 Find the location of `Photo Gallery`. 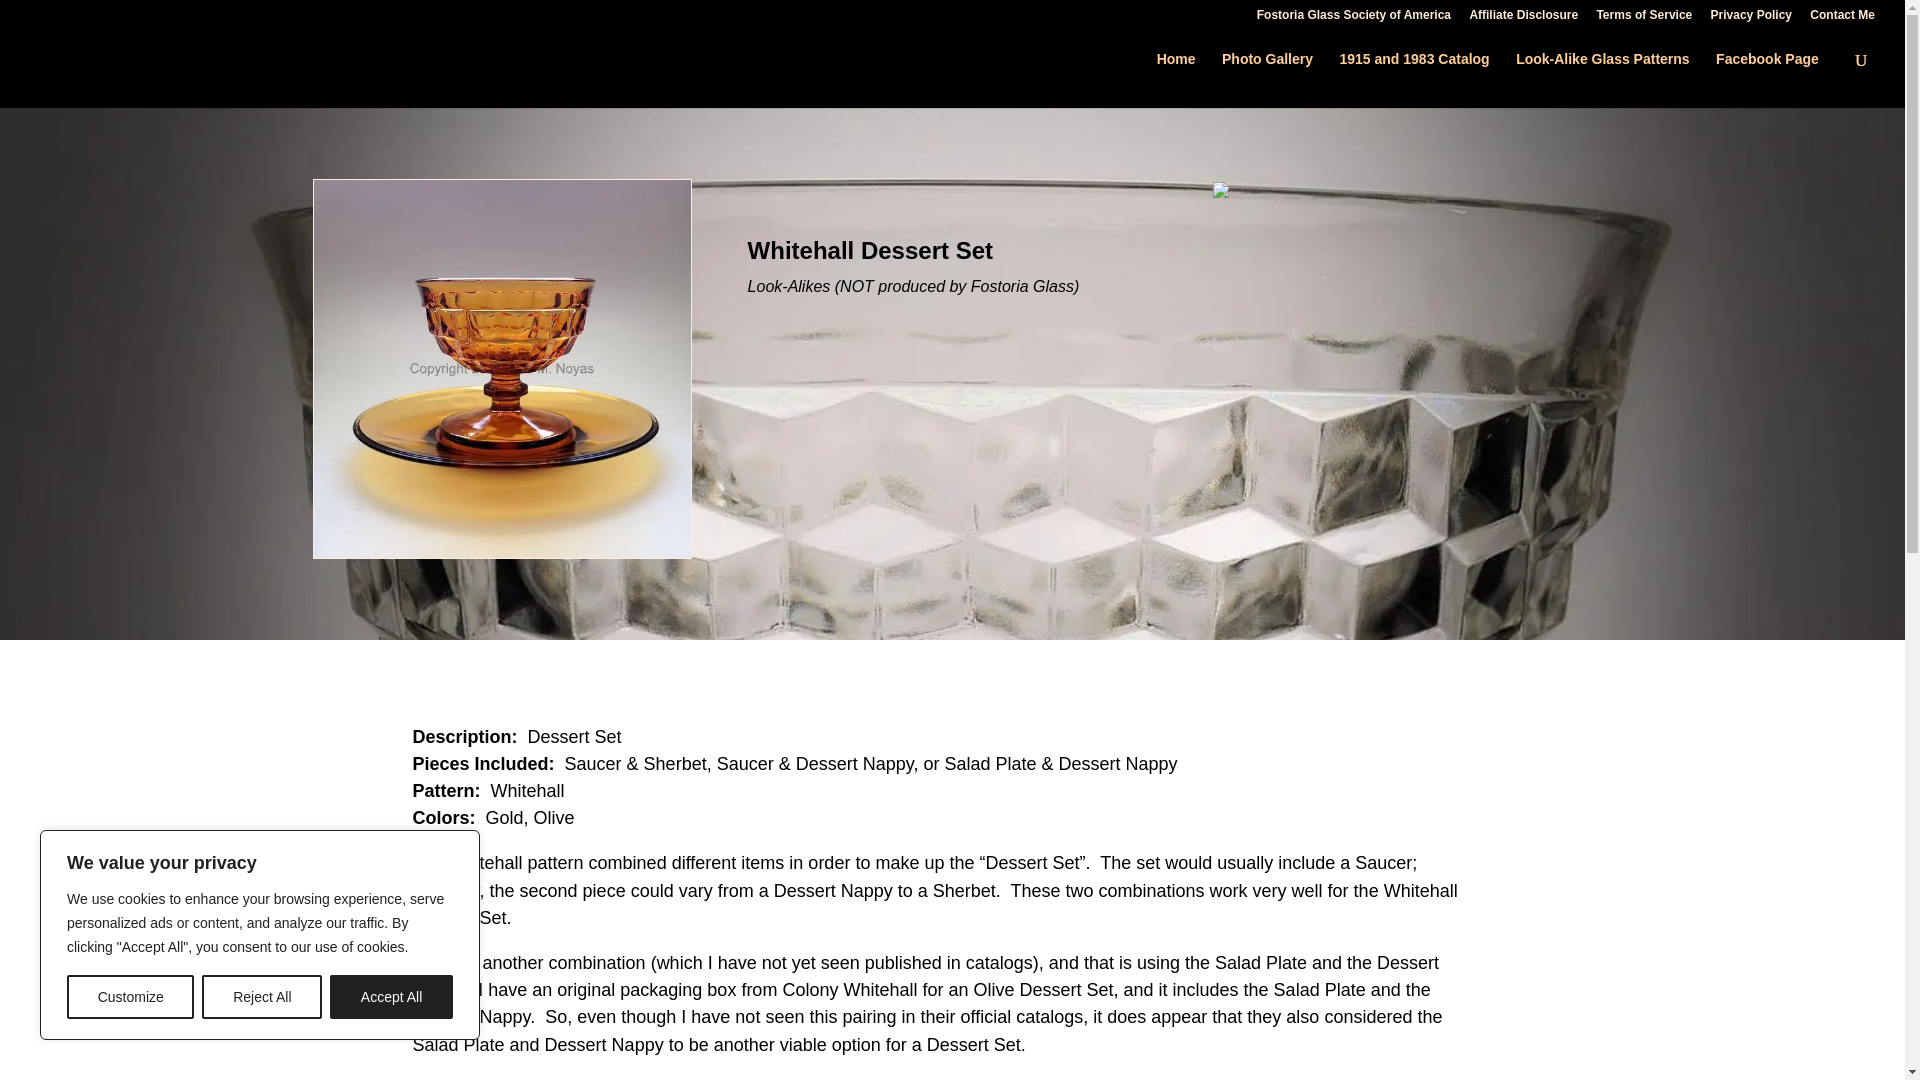

Photo Gallery is located at coordinates (1267, 69).